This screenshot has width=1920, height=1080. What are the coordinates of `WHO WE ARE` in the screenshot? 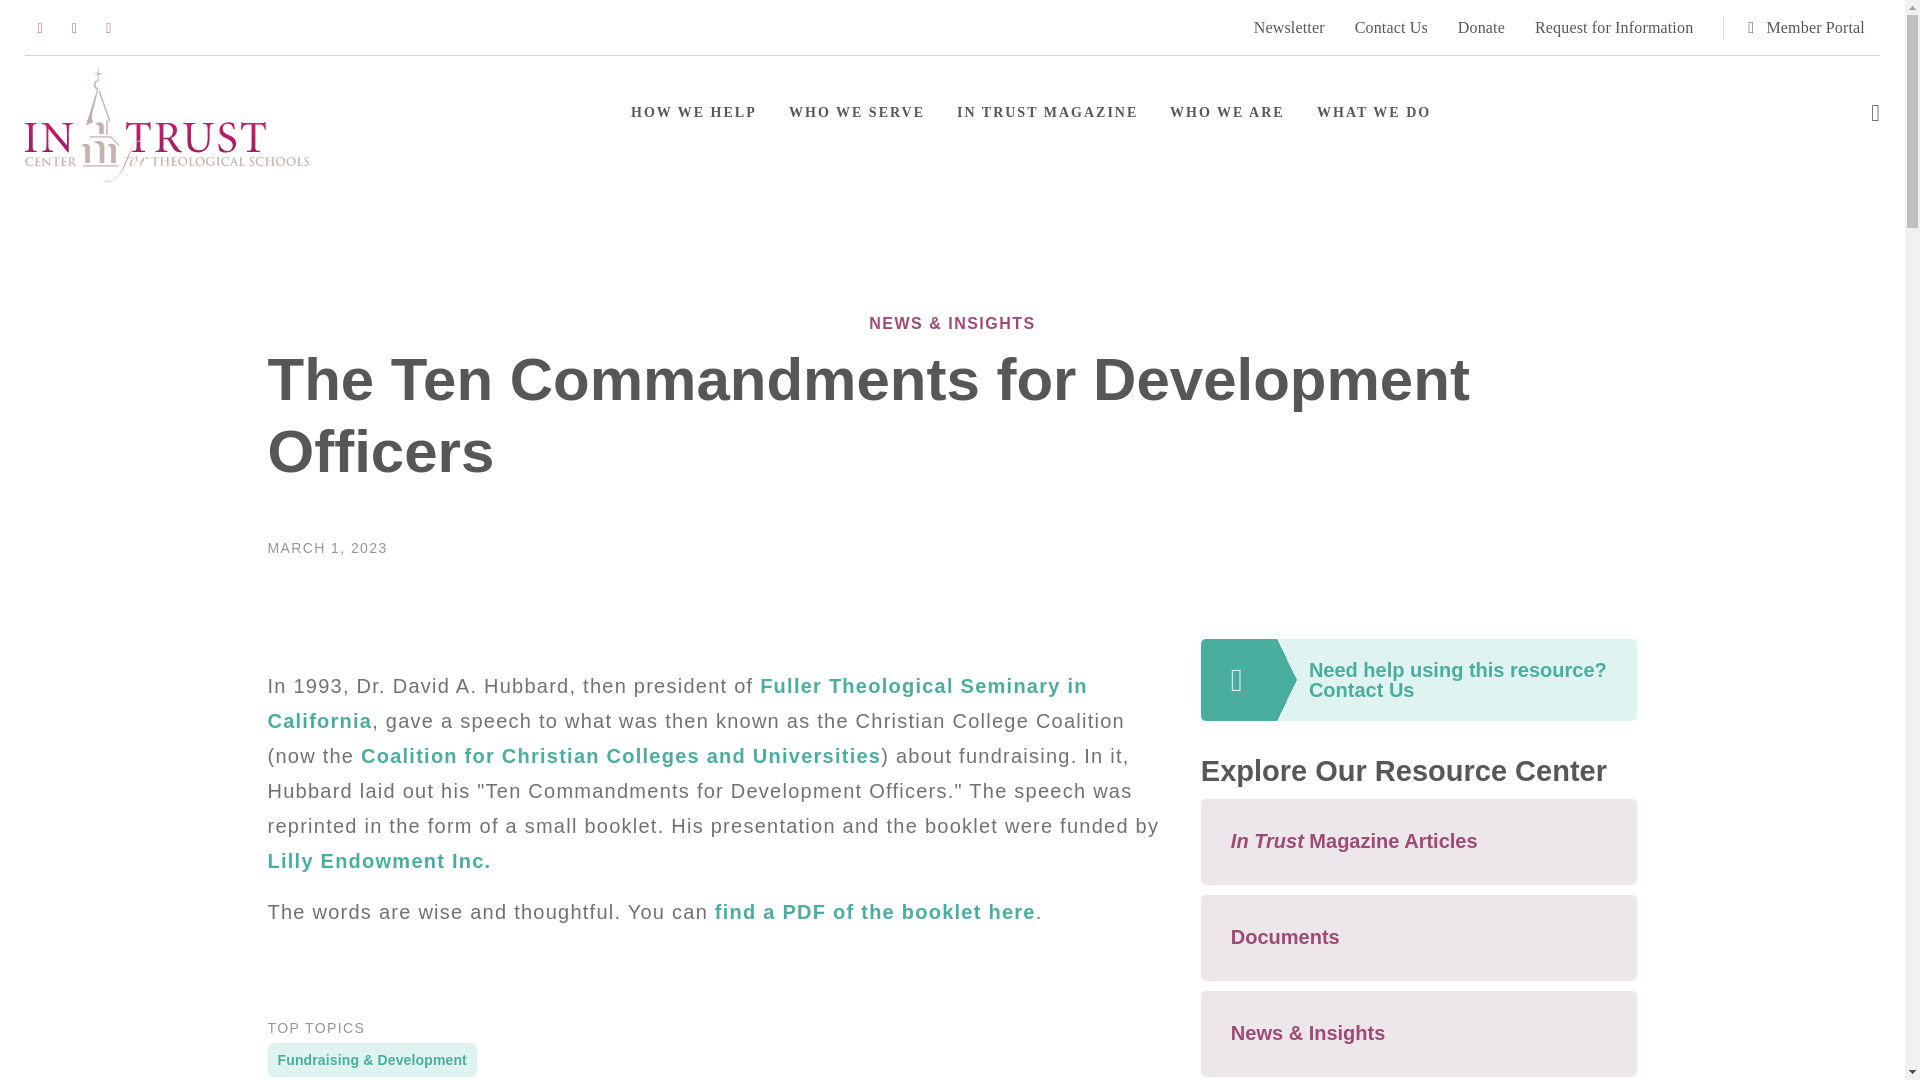 It's located at (1226, 112).